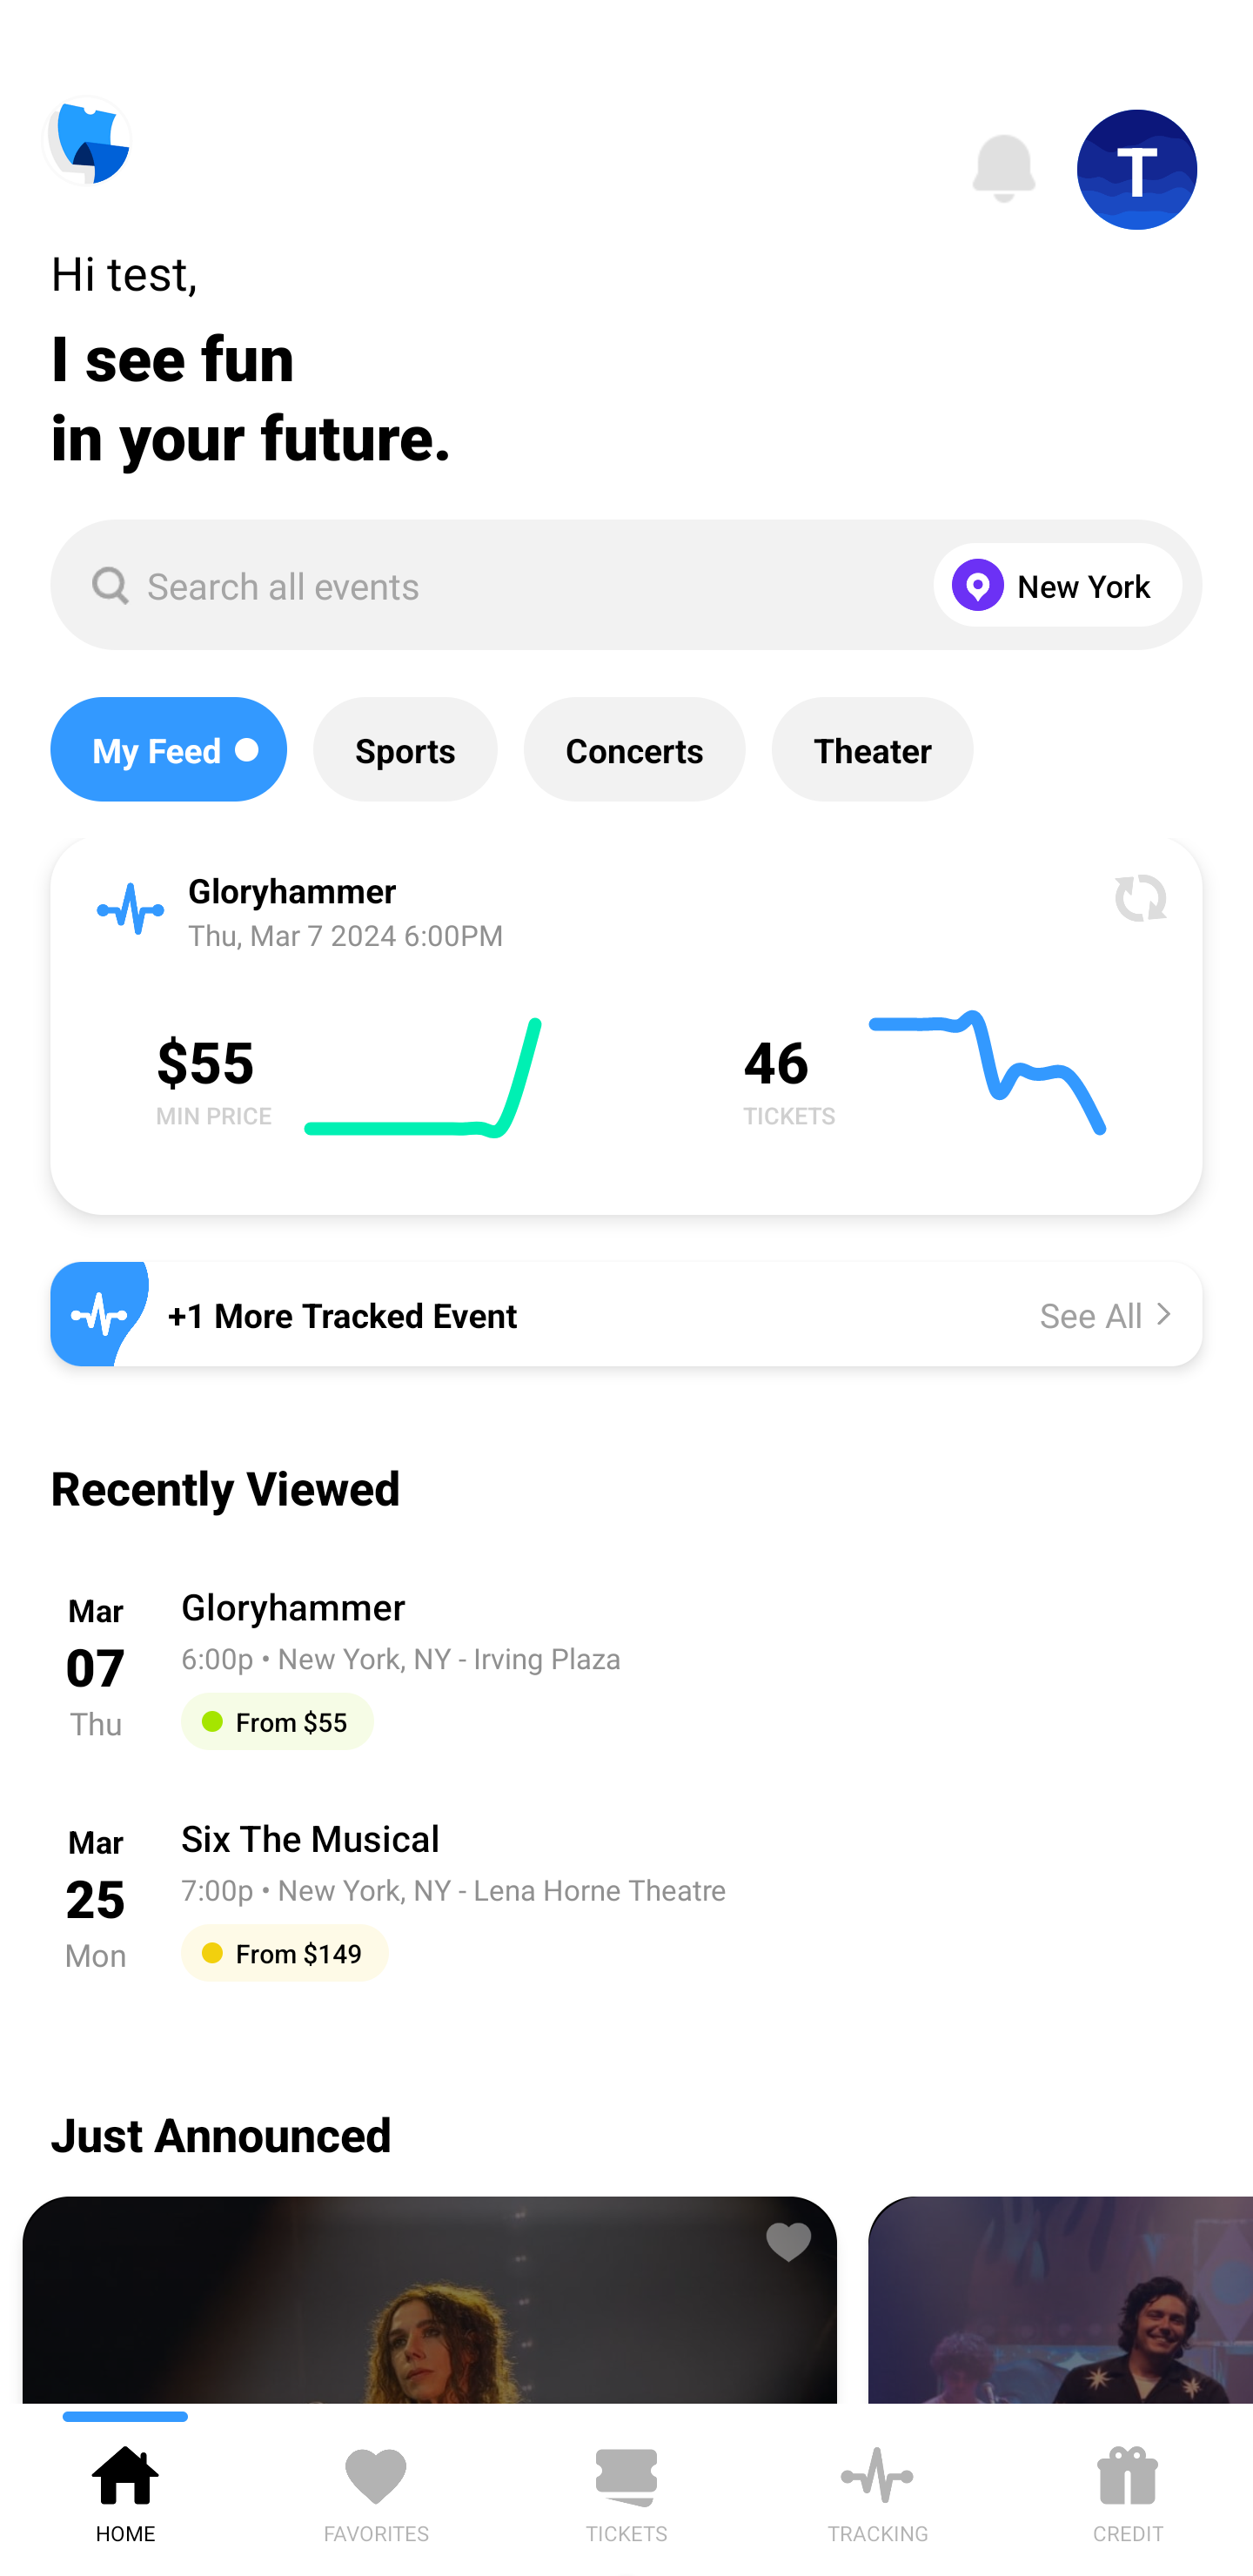  I want to click on My Feed, so click(168, 749).